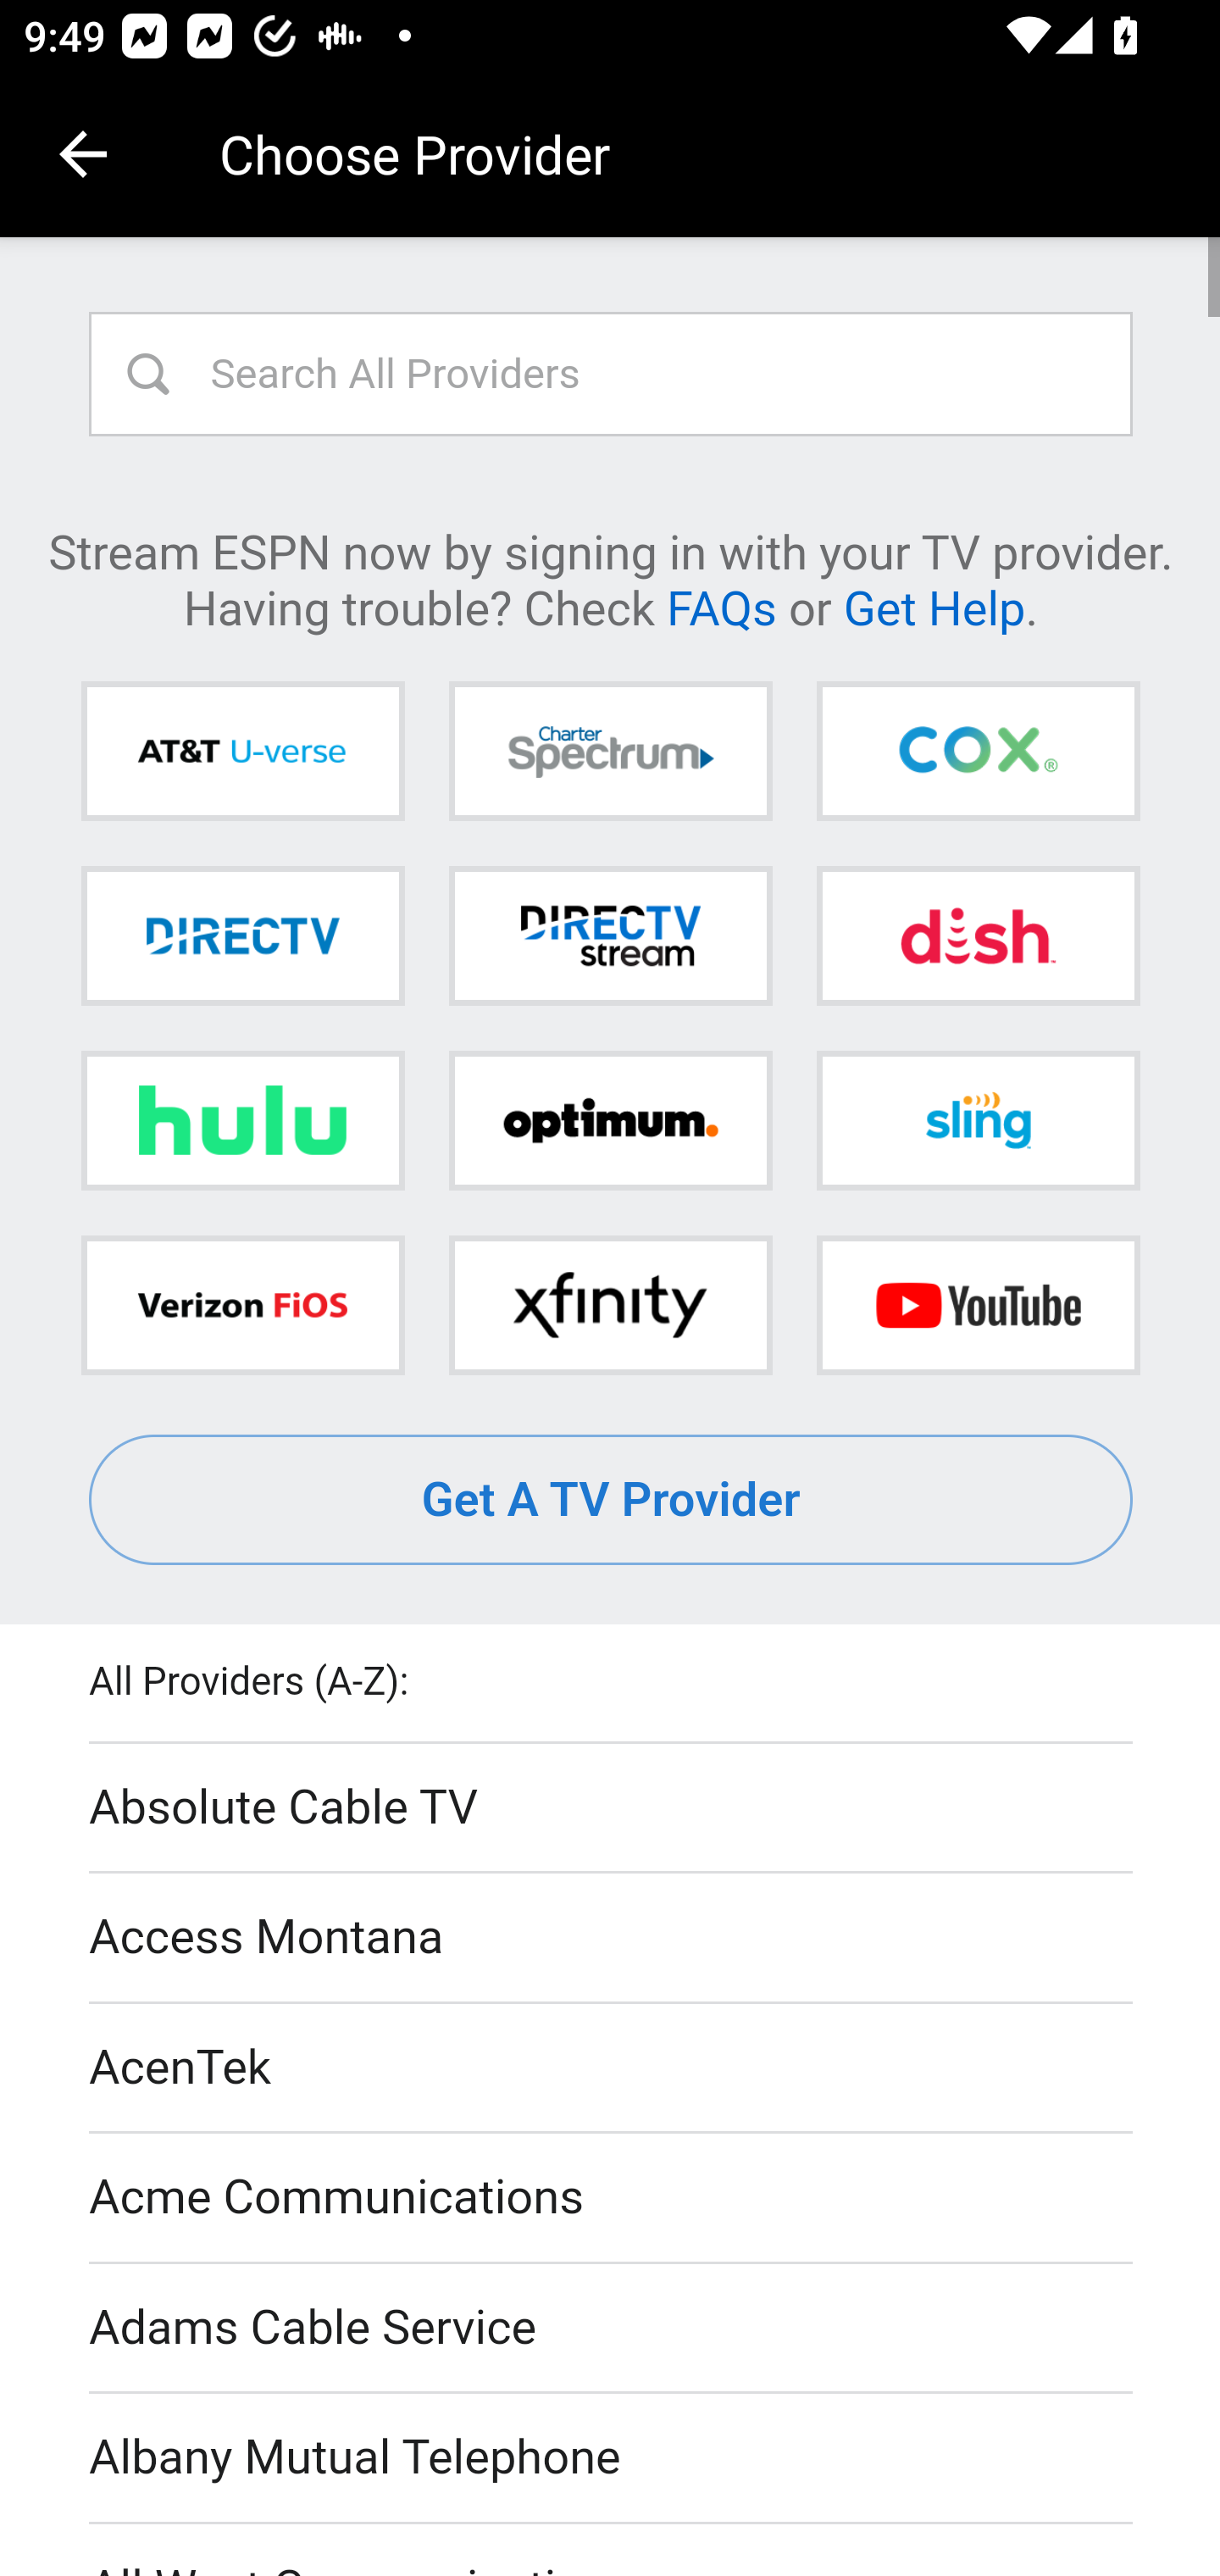 The image size is (1220, 2576). Describe the element at coordinates (612, 2200) in the screenshot. I see `Acme Communications` at that location.